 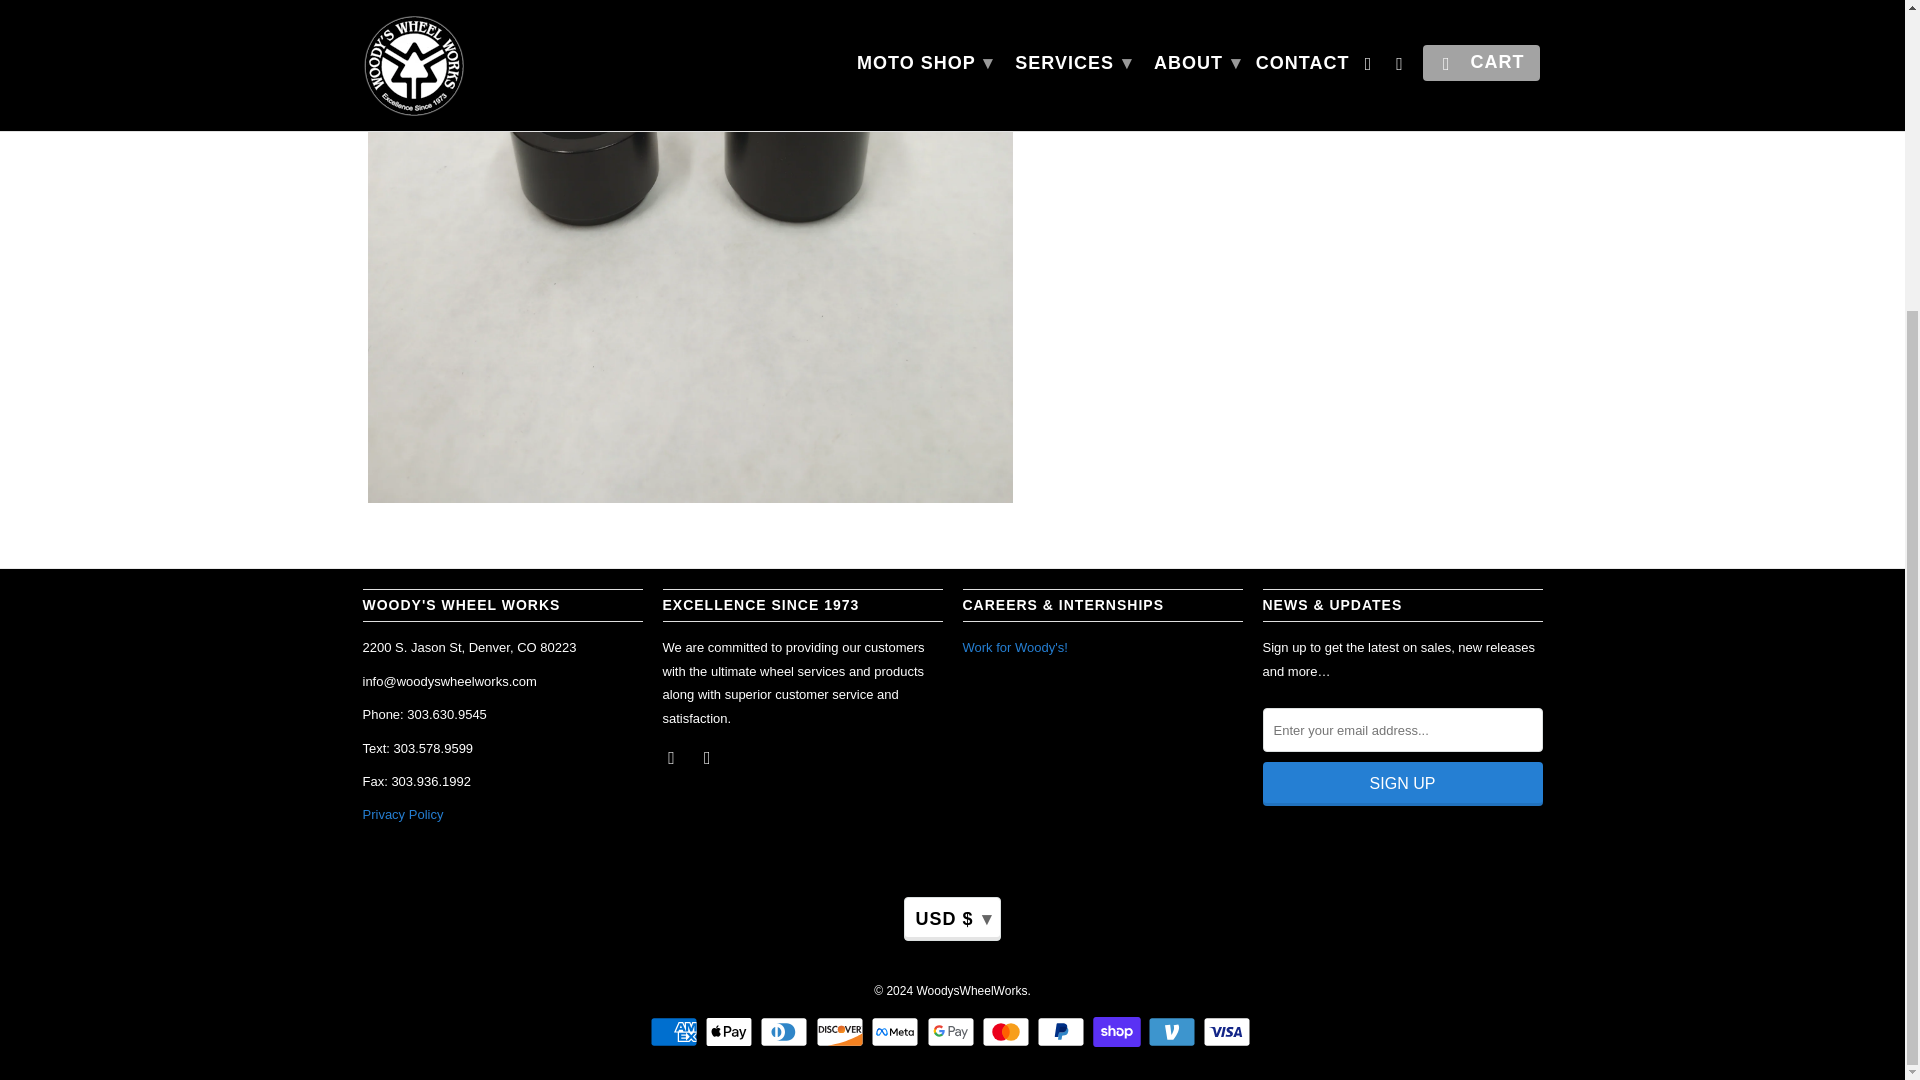 What do you see at coordinates (1229, 1032) in the screenshot?
I see `Visa` at bounding box center [1229, 1032].